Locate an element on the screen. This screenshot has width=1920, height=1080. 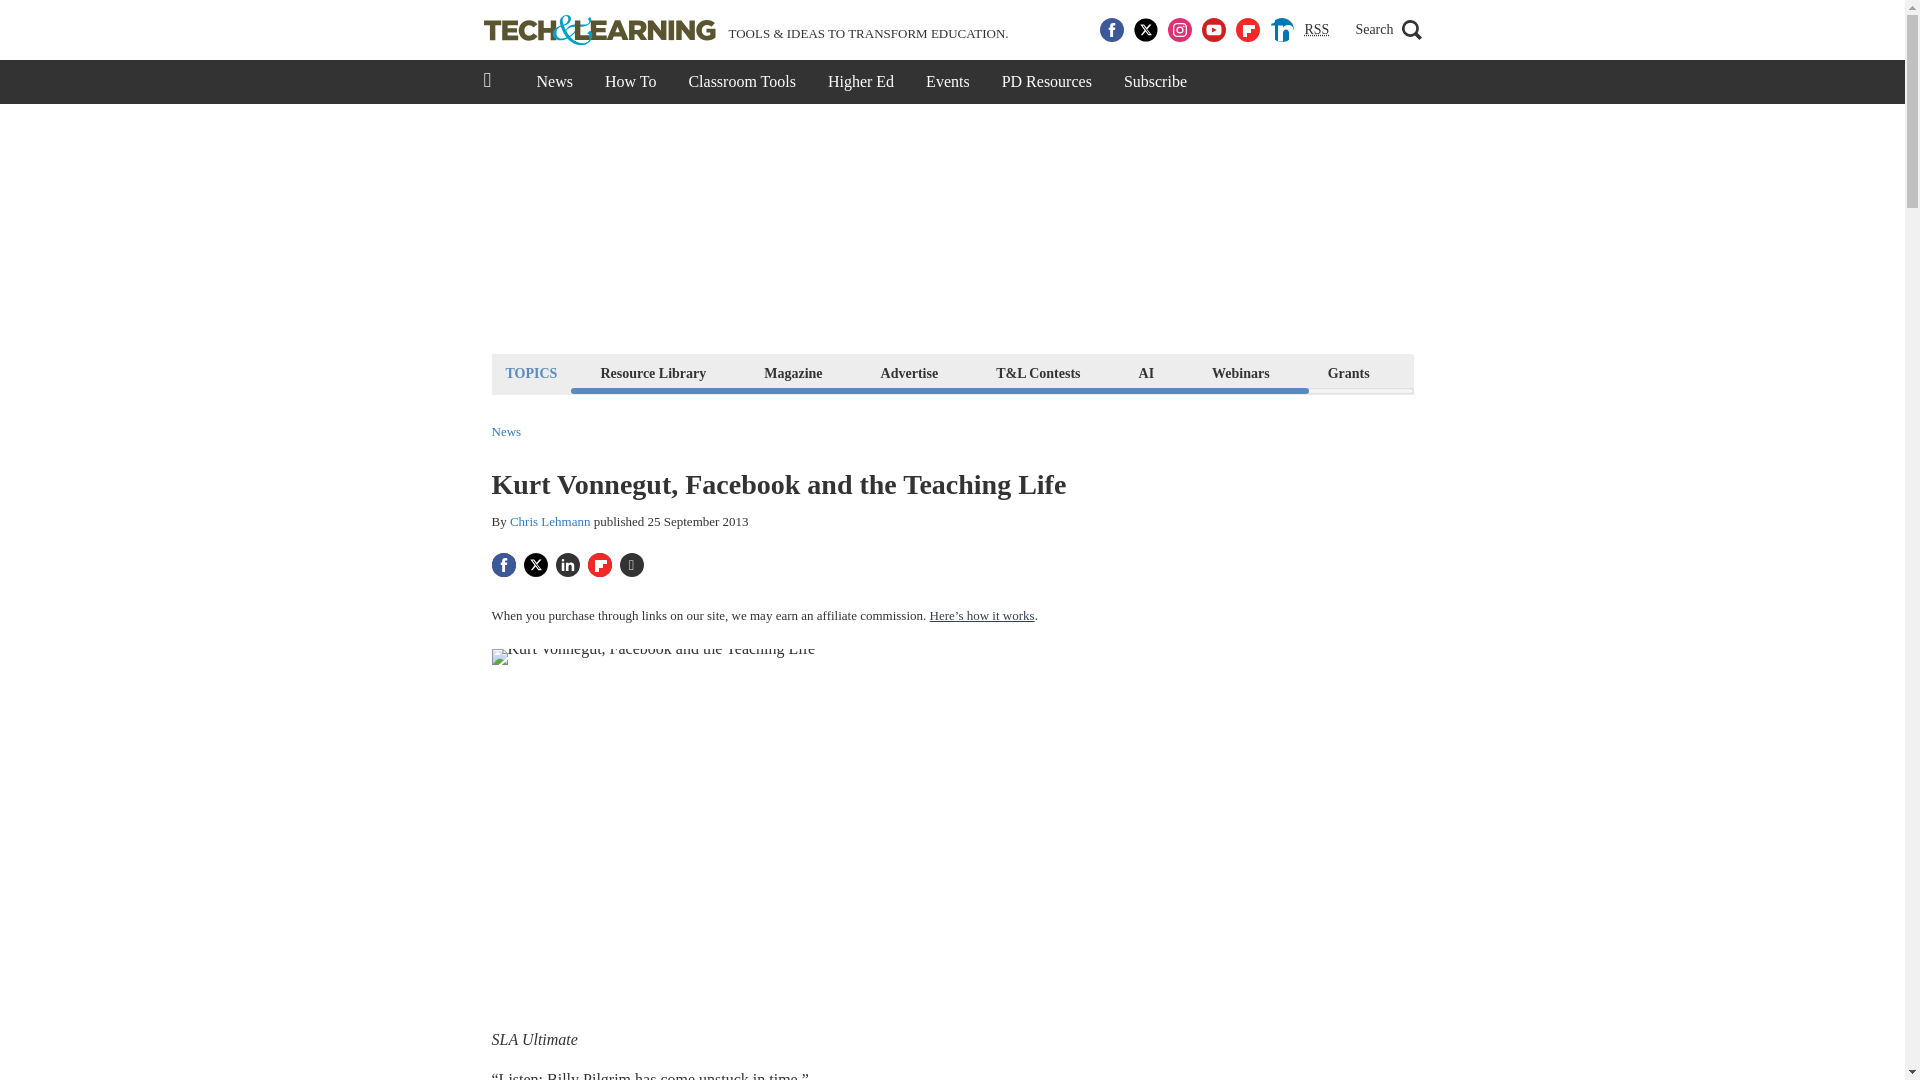
RSS is located at coordinates (1316, 30).